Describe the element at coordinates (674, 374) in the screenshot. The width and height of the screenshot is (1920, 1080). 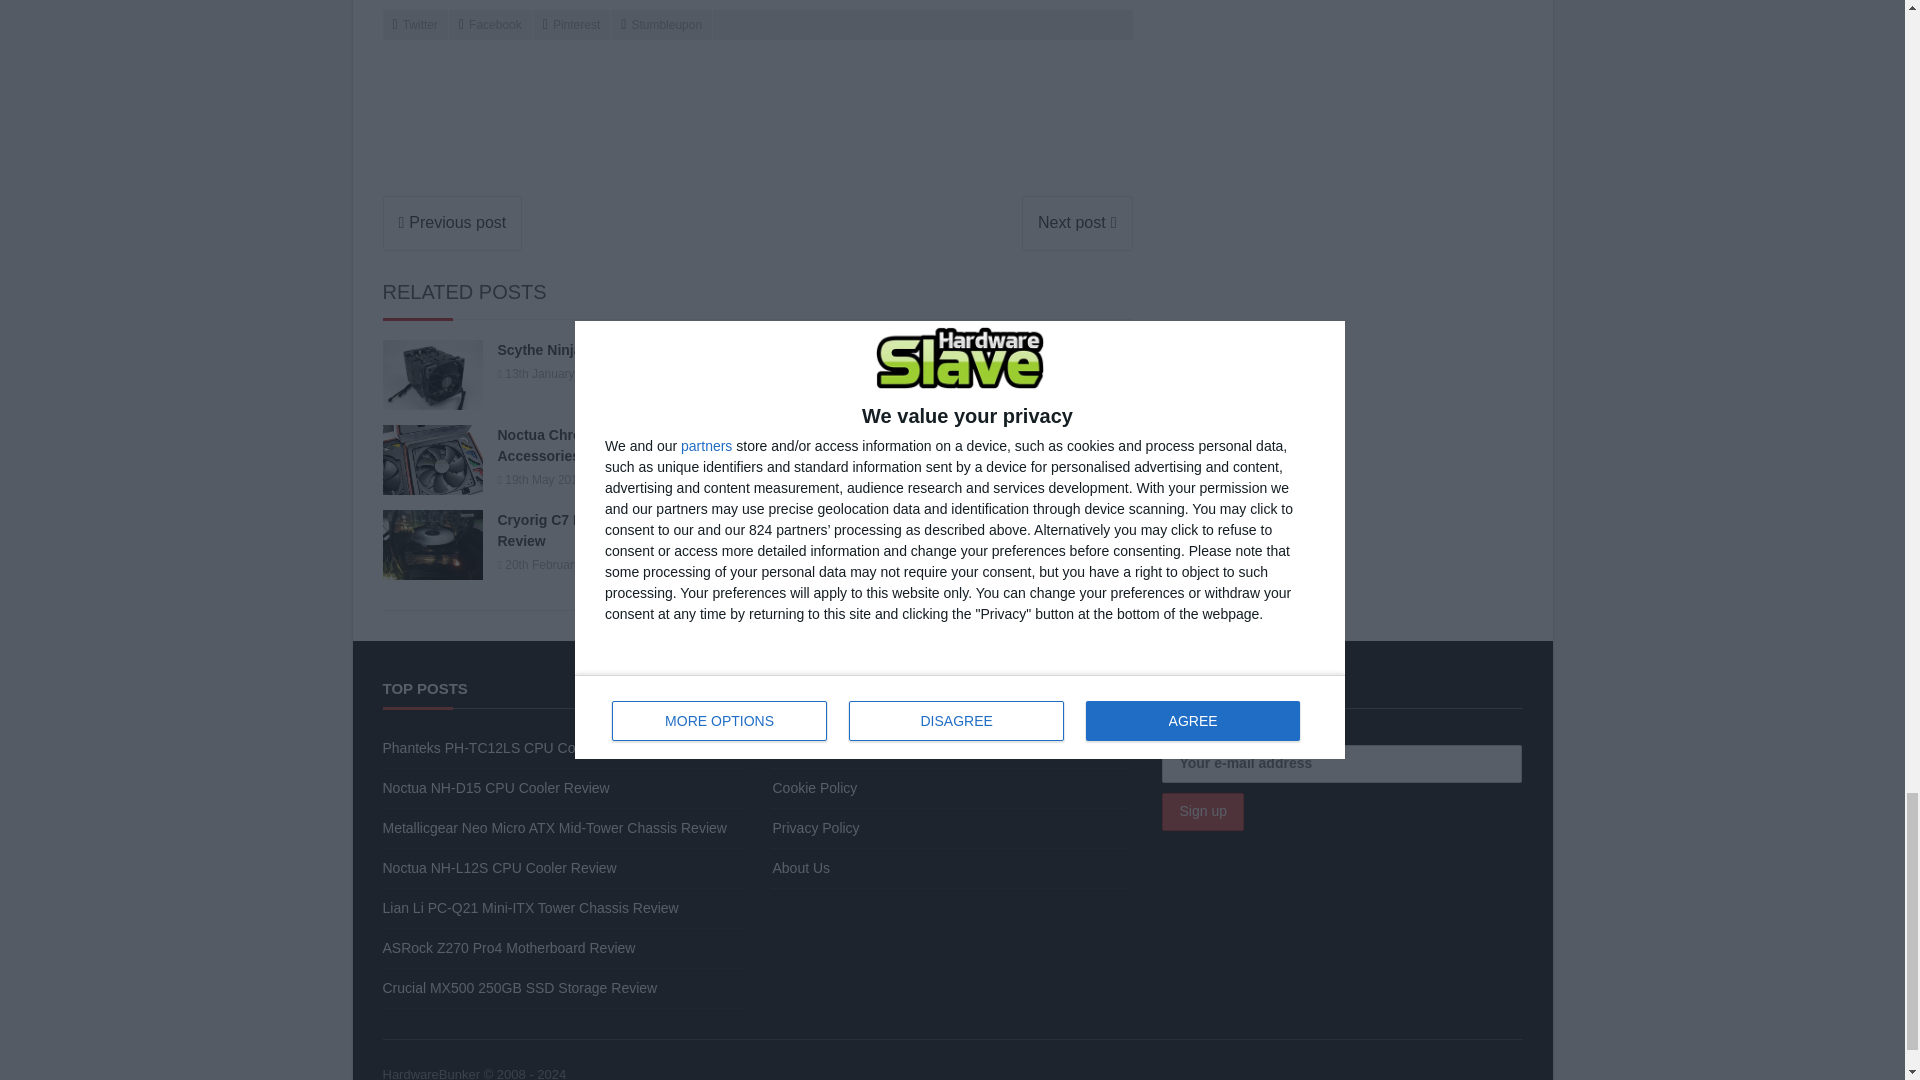
I see `Like` at that location.